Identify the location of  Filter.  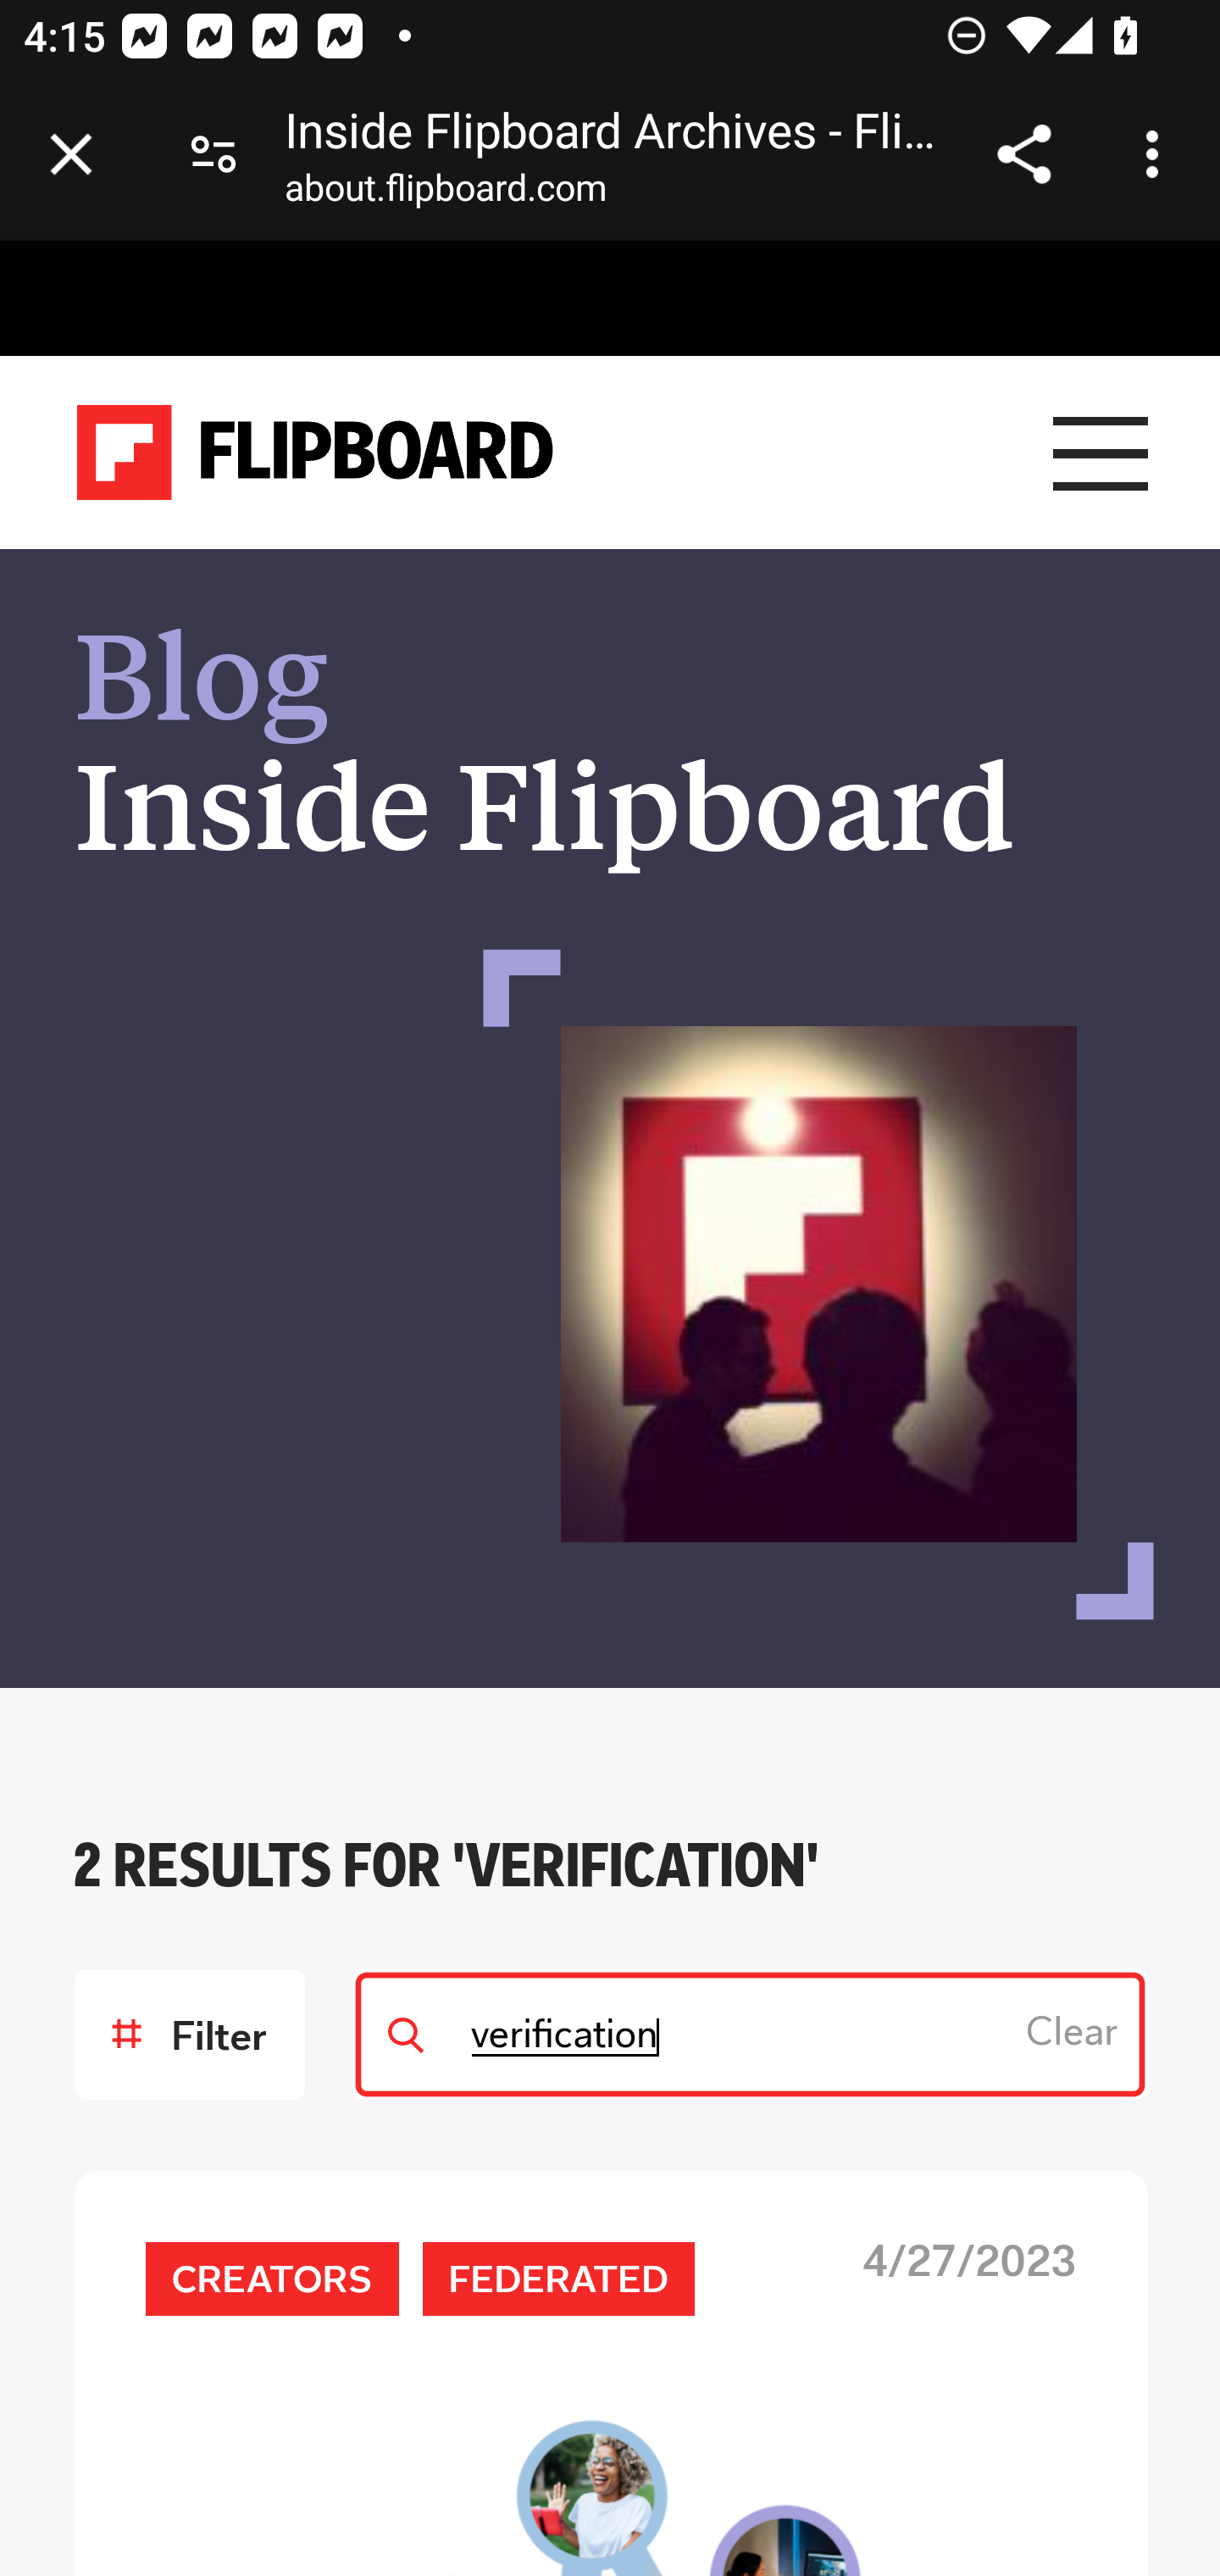
(188, 2034).